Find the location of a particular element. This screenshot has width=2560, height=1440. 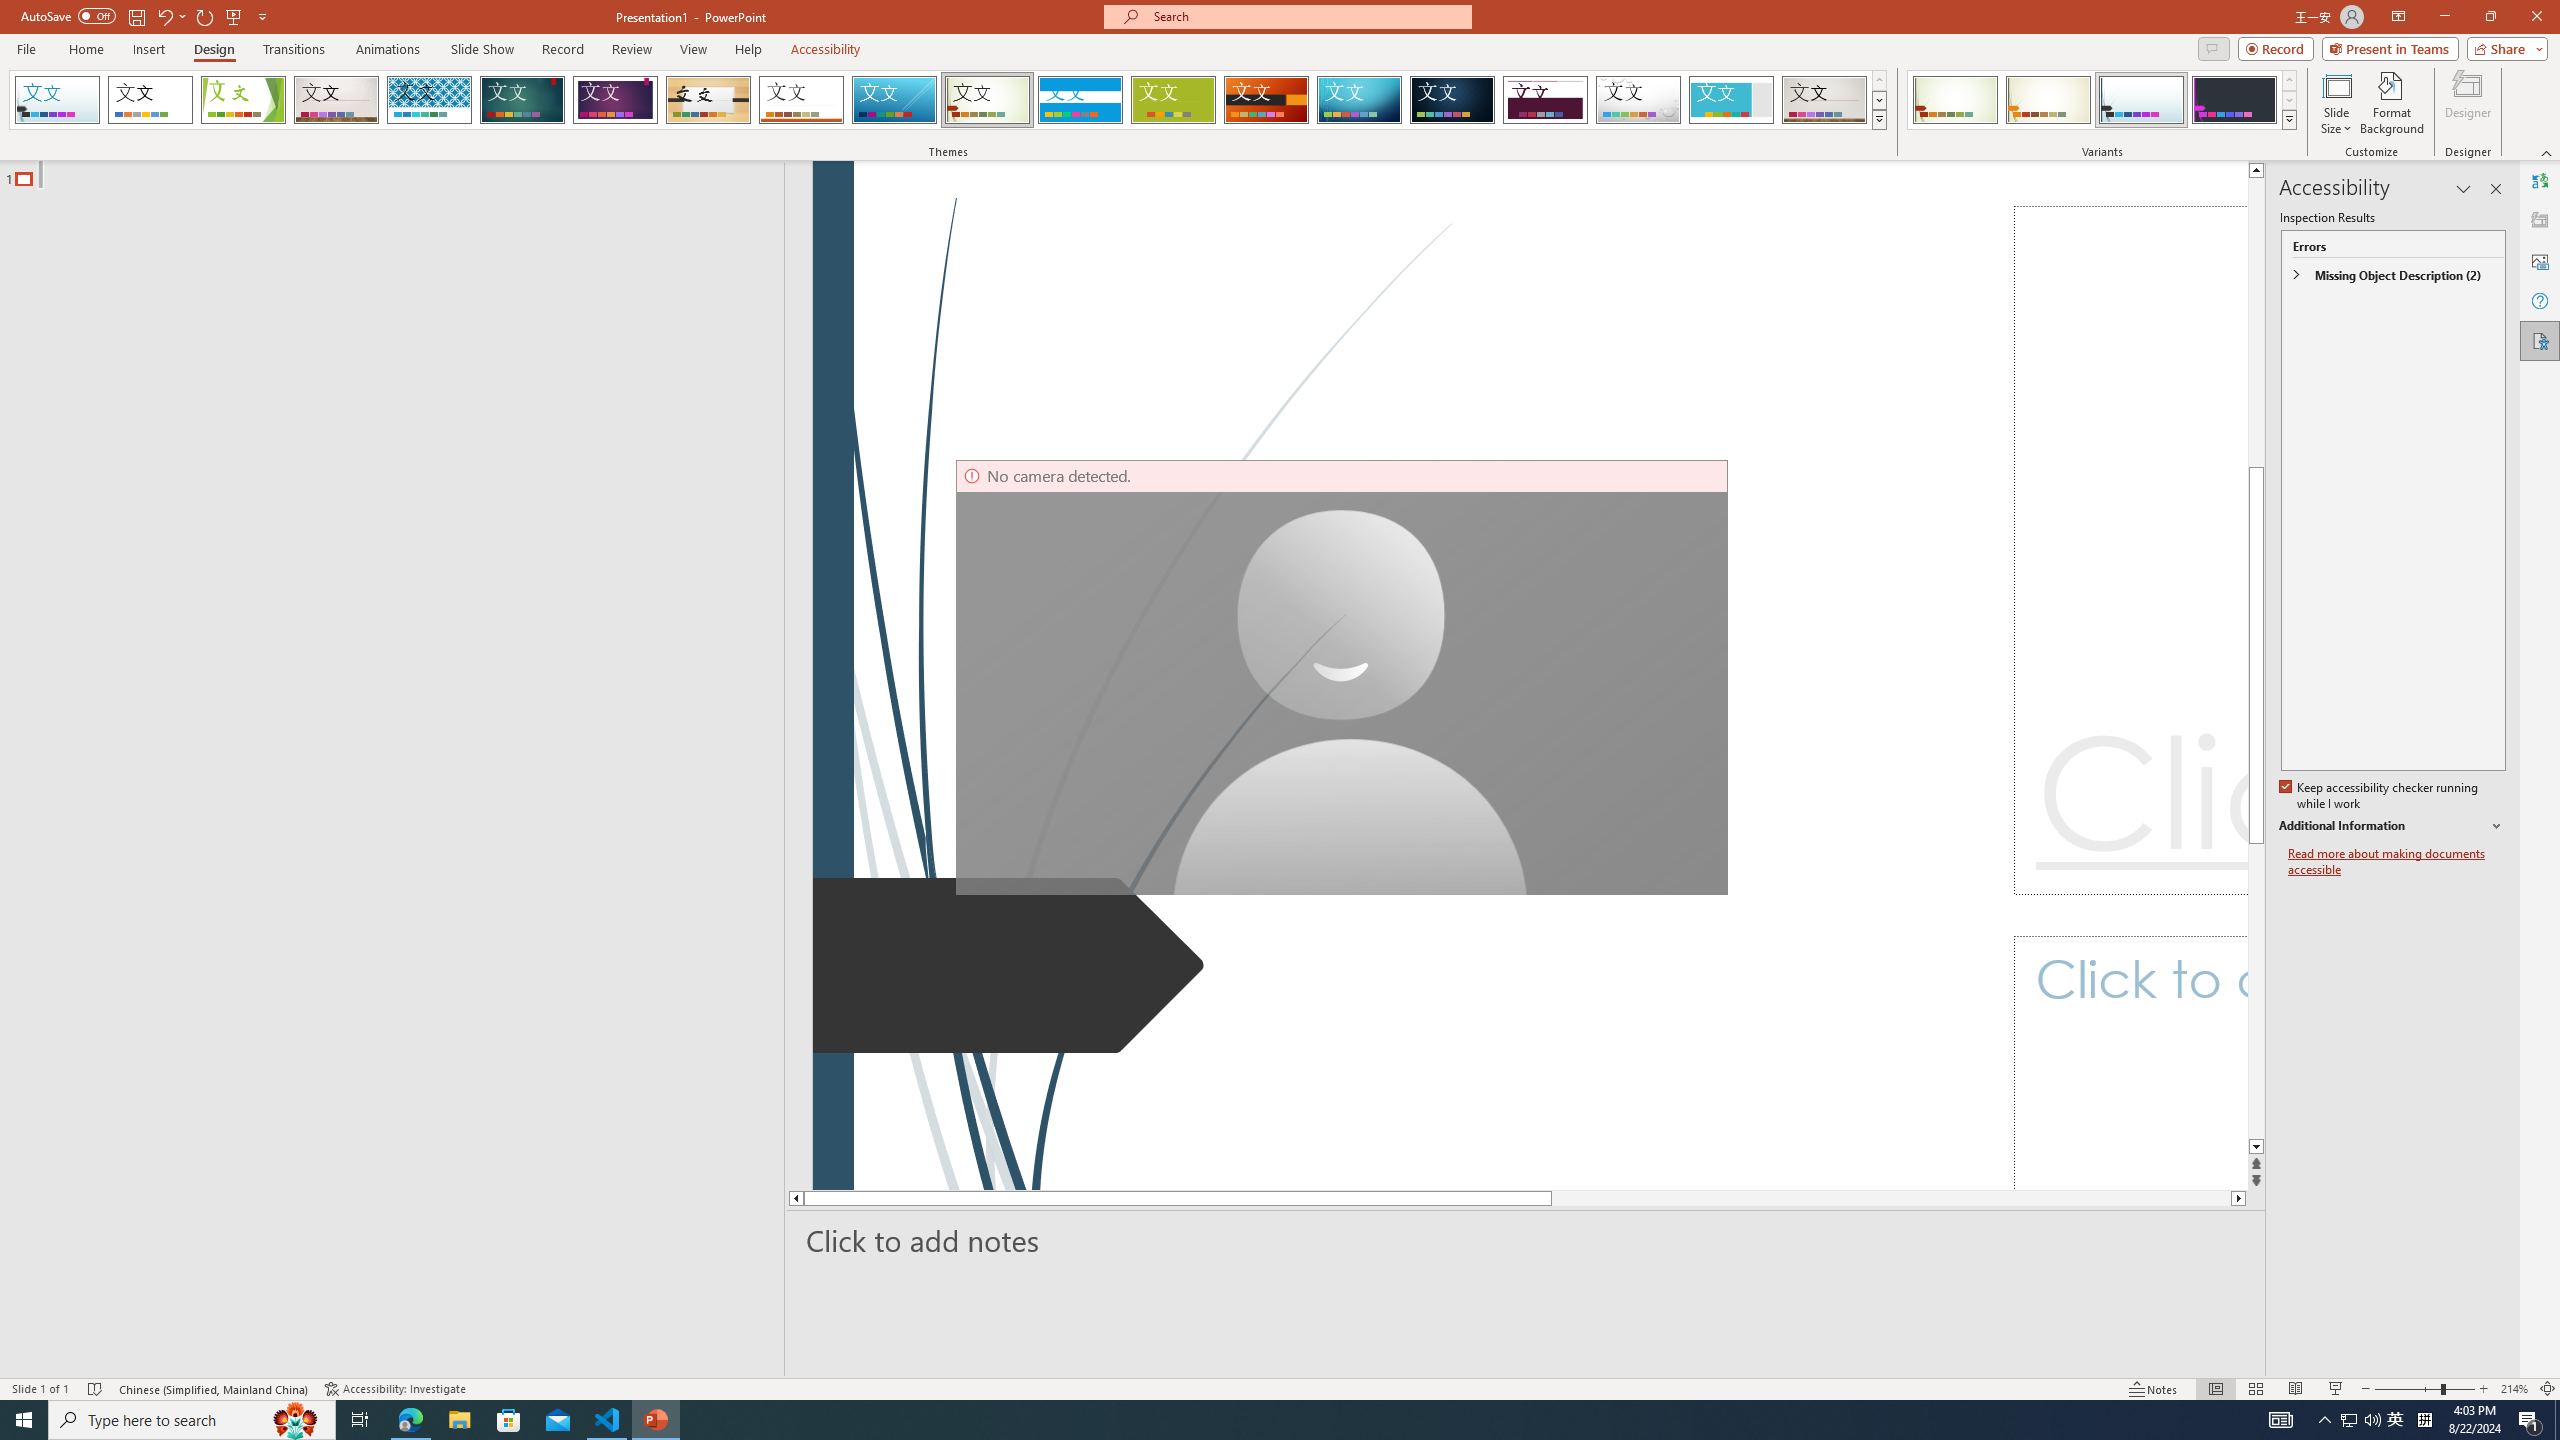

Damask is located at coordinates (1452, 100).